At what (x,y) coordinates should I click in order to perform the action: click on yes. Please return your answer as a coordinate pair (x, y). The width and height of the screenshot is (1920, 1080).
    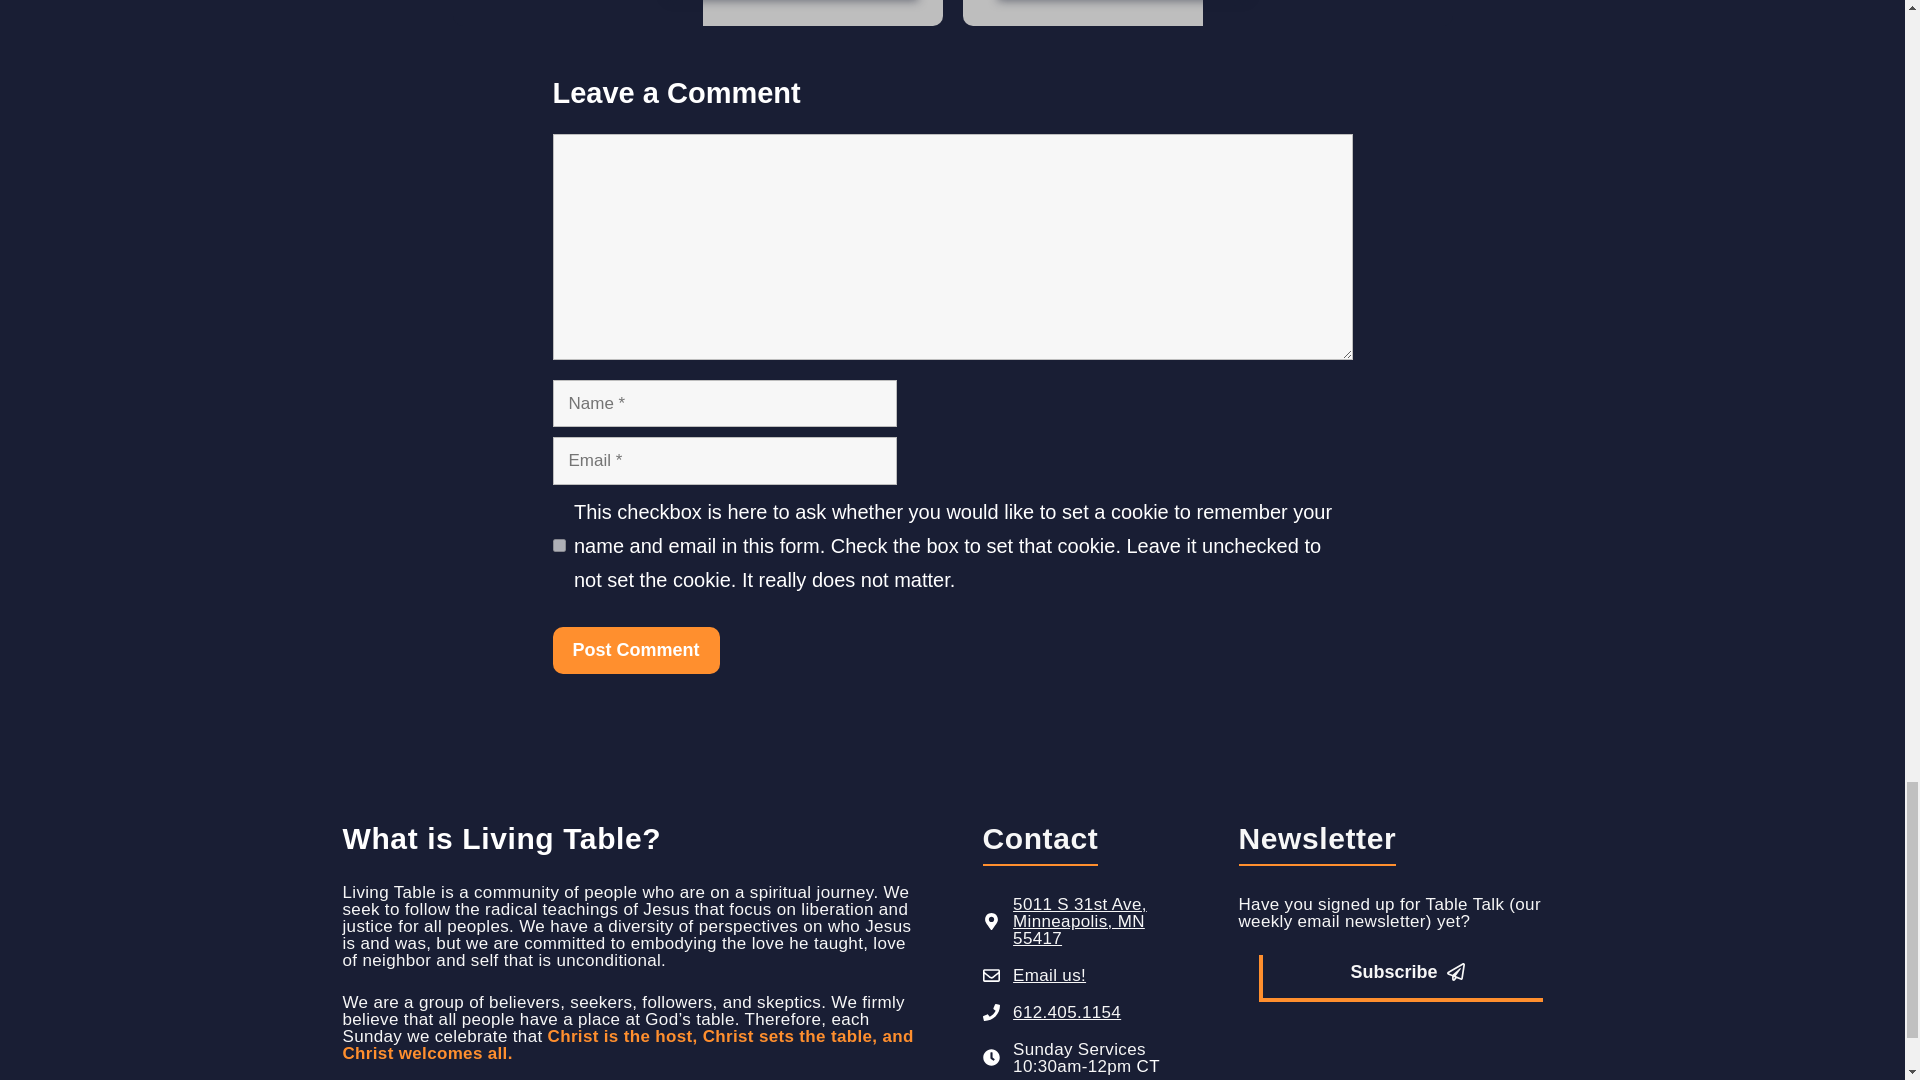
    Looking at the image, I should click on (558, 544).